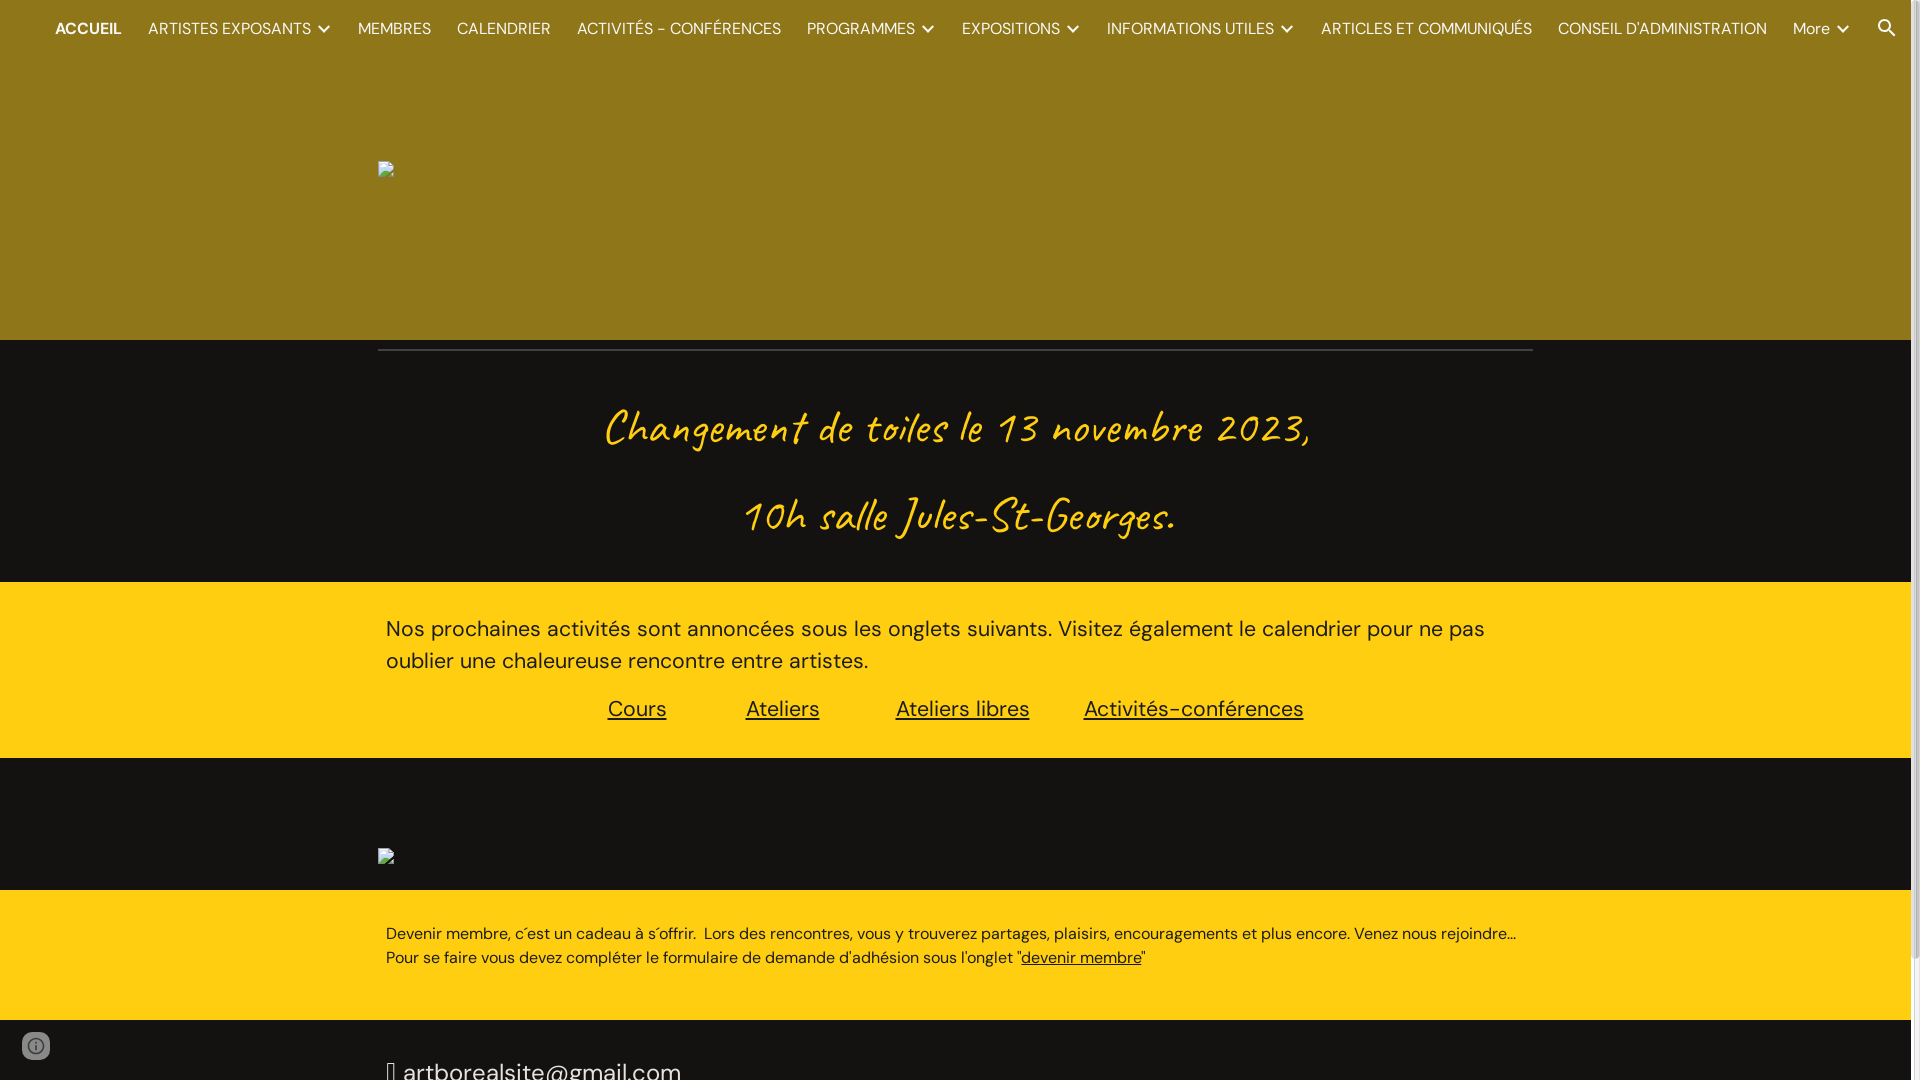  What do you see at coordinates (230, 28) in the screenshot?
I see `ARTISTES EXPOSANTS` at bounding box center [230, 28].